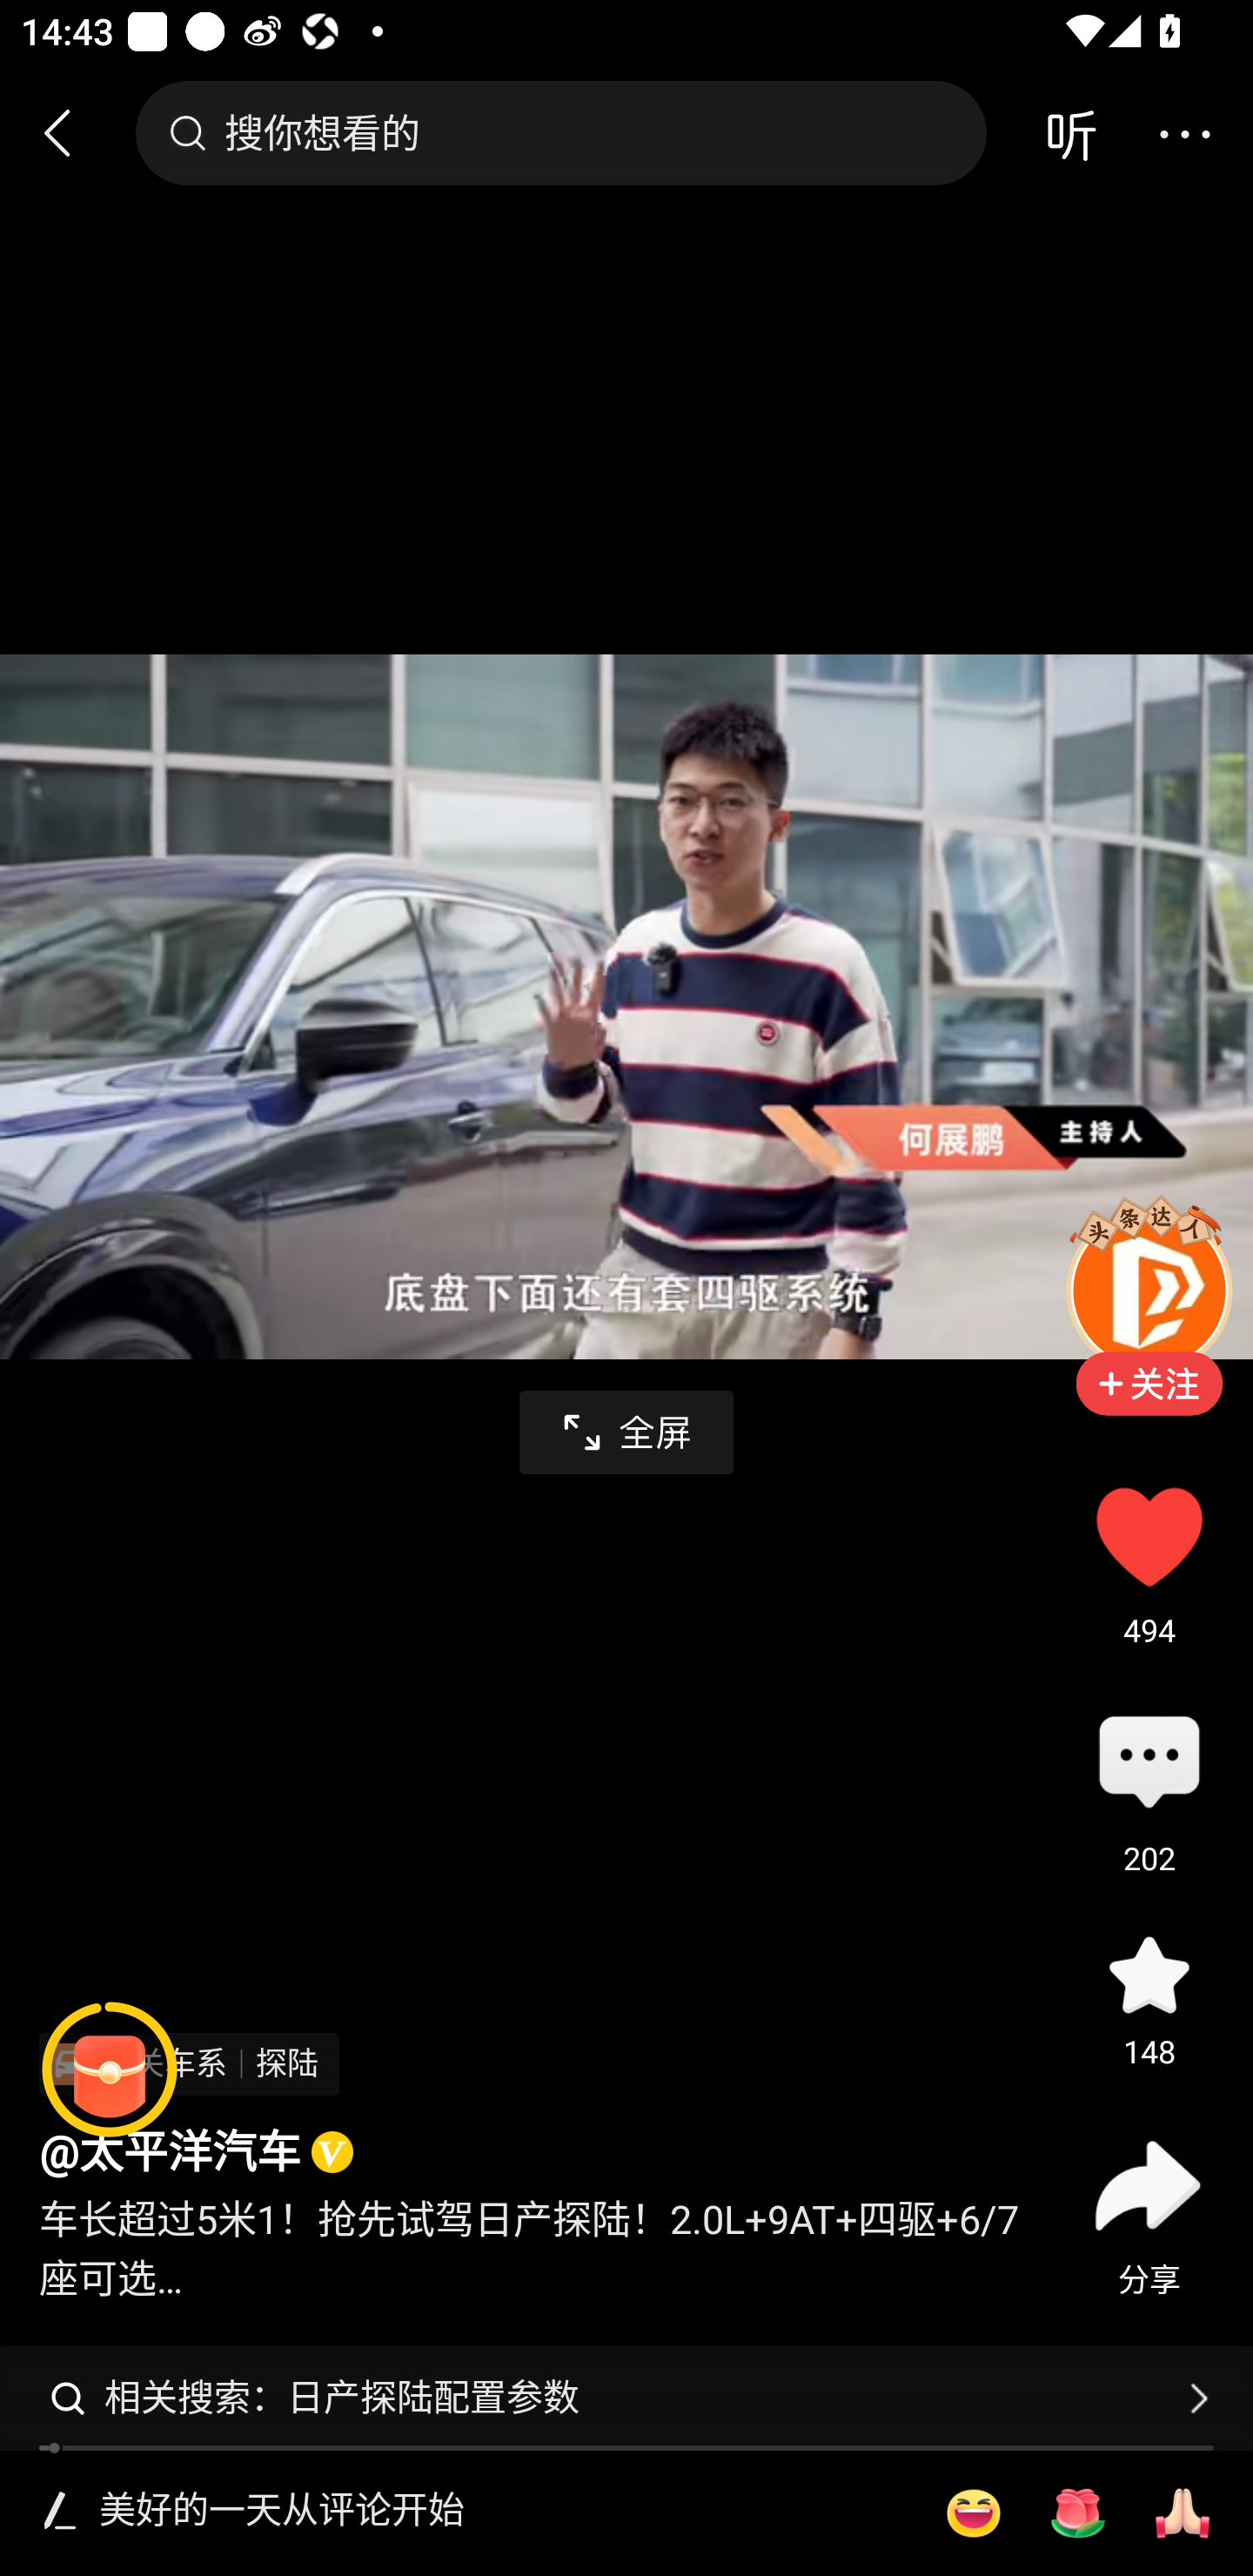 This screenshot has height=2576, width=1253. I want to click on 音频, so click(1070, 132).